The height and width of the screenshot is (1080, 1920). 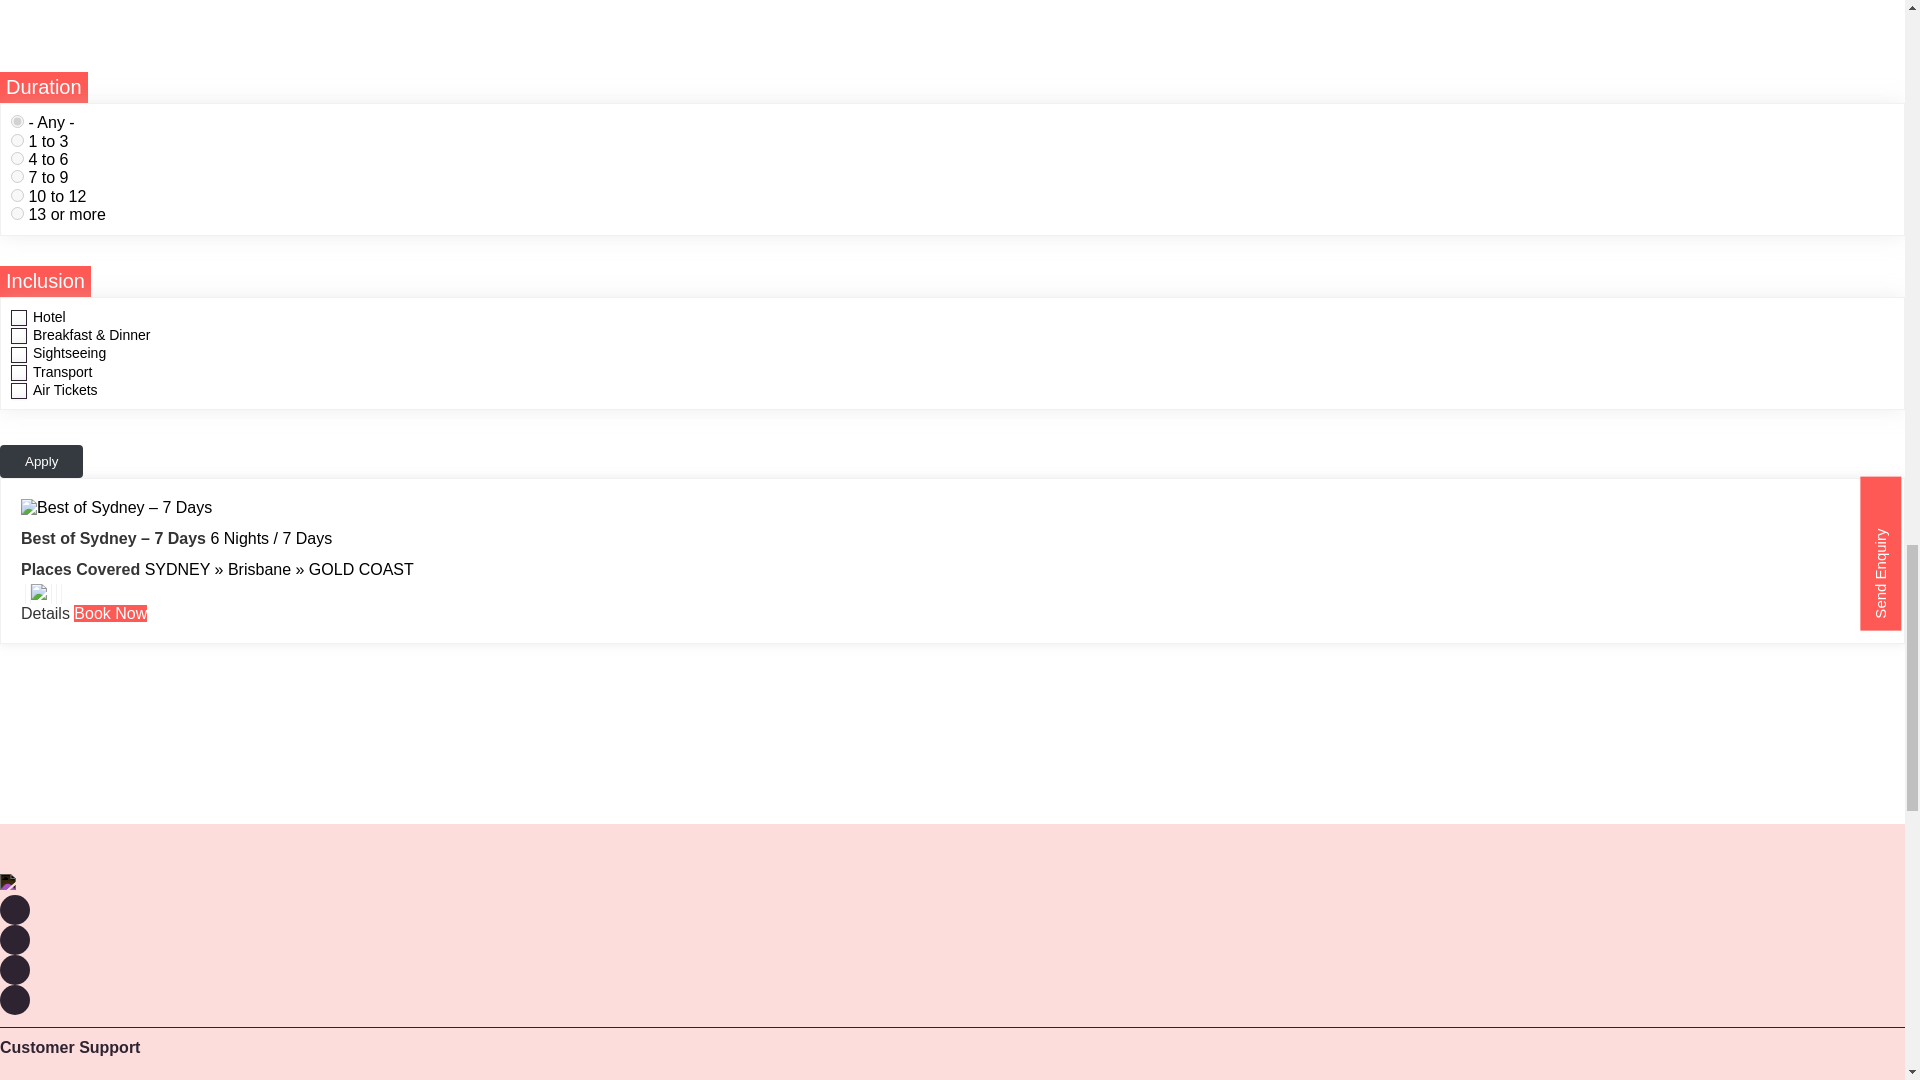 What do you see at coordinates (17, 158) in the screenshot?
I see `2` at bounding box center [17, 158].